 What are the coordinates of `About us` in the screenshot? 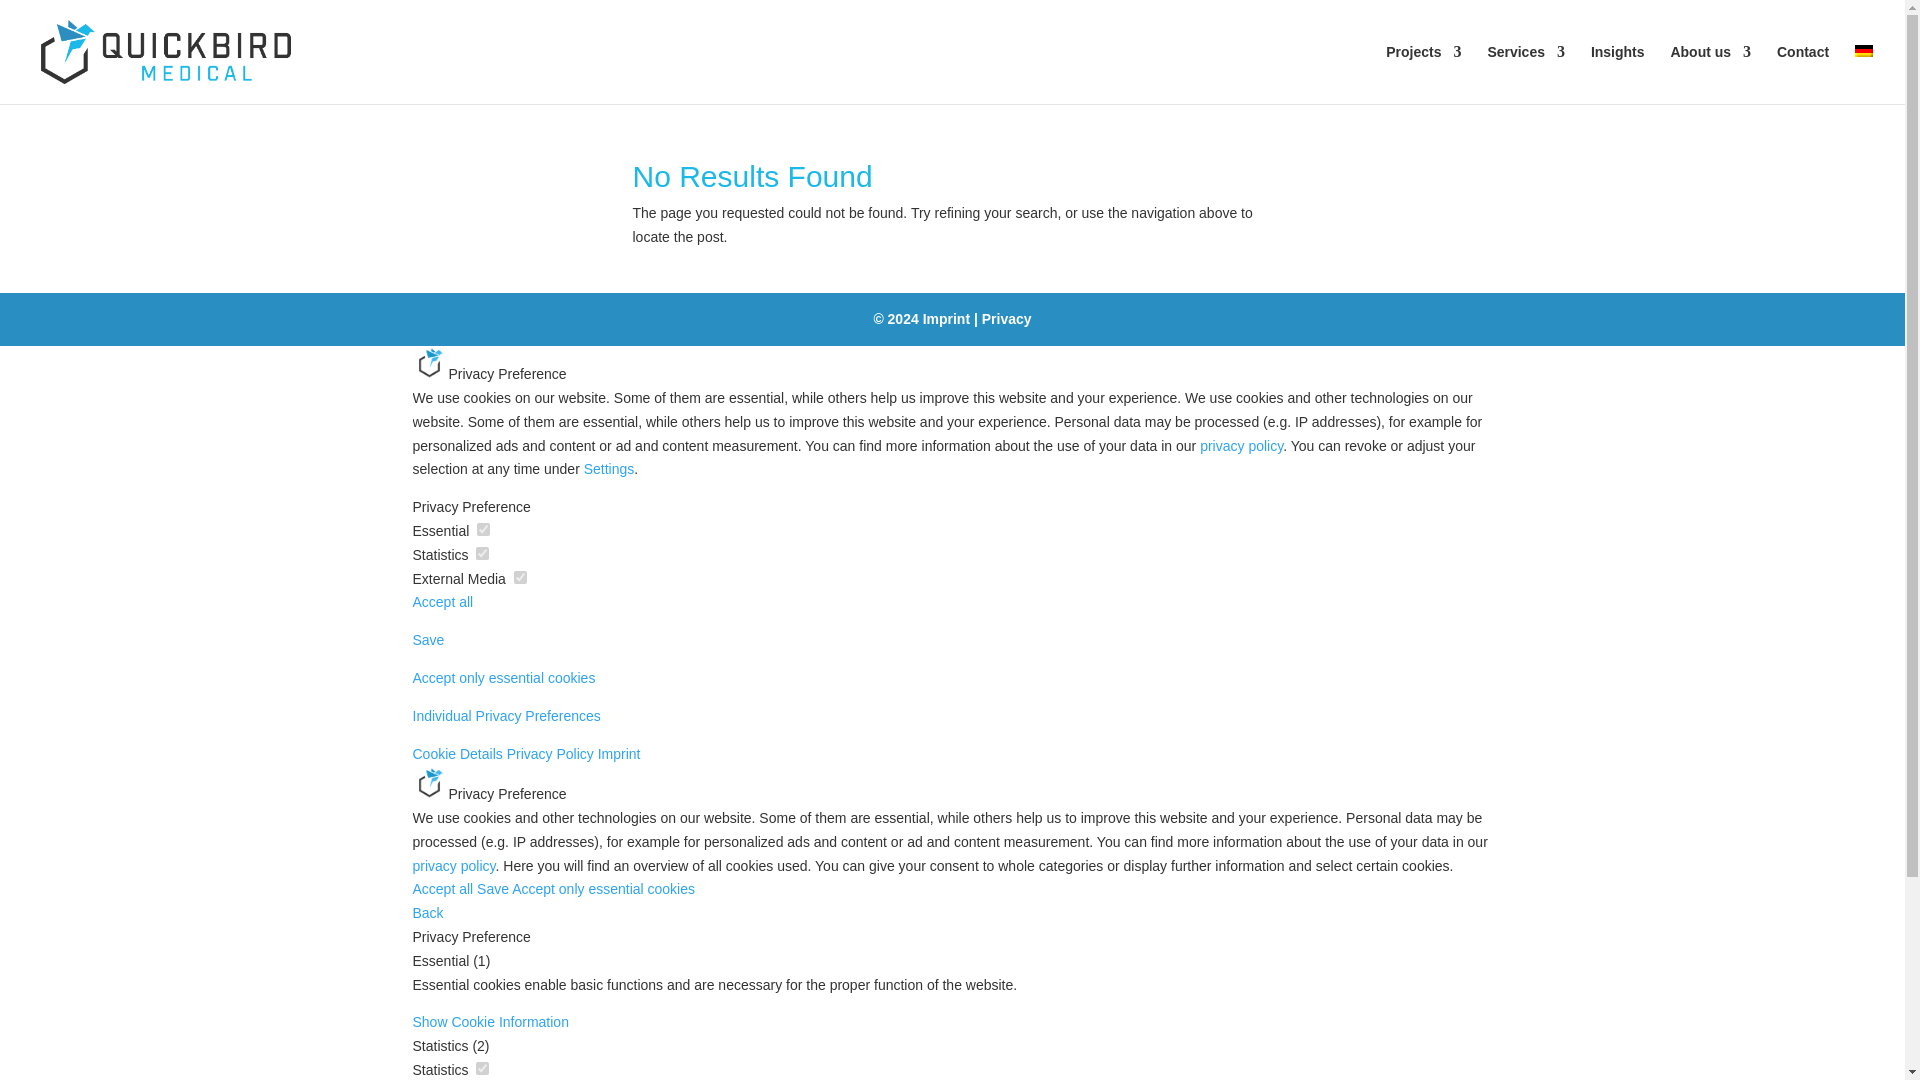 It's located at (1710, 74).